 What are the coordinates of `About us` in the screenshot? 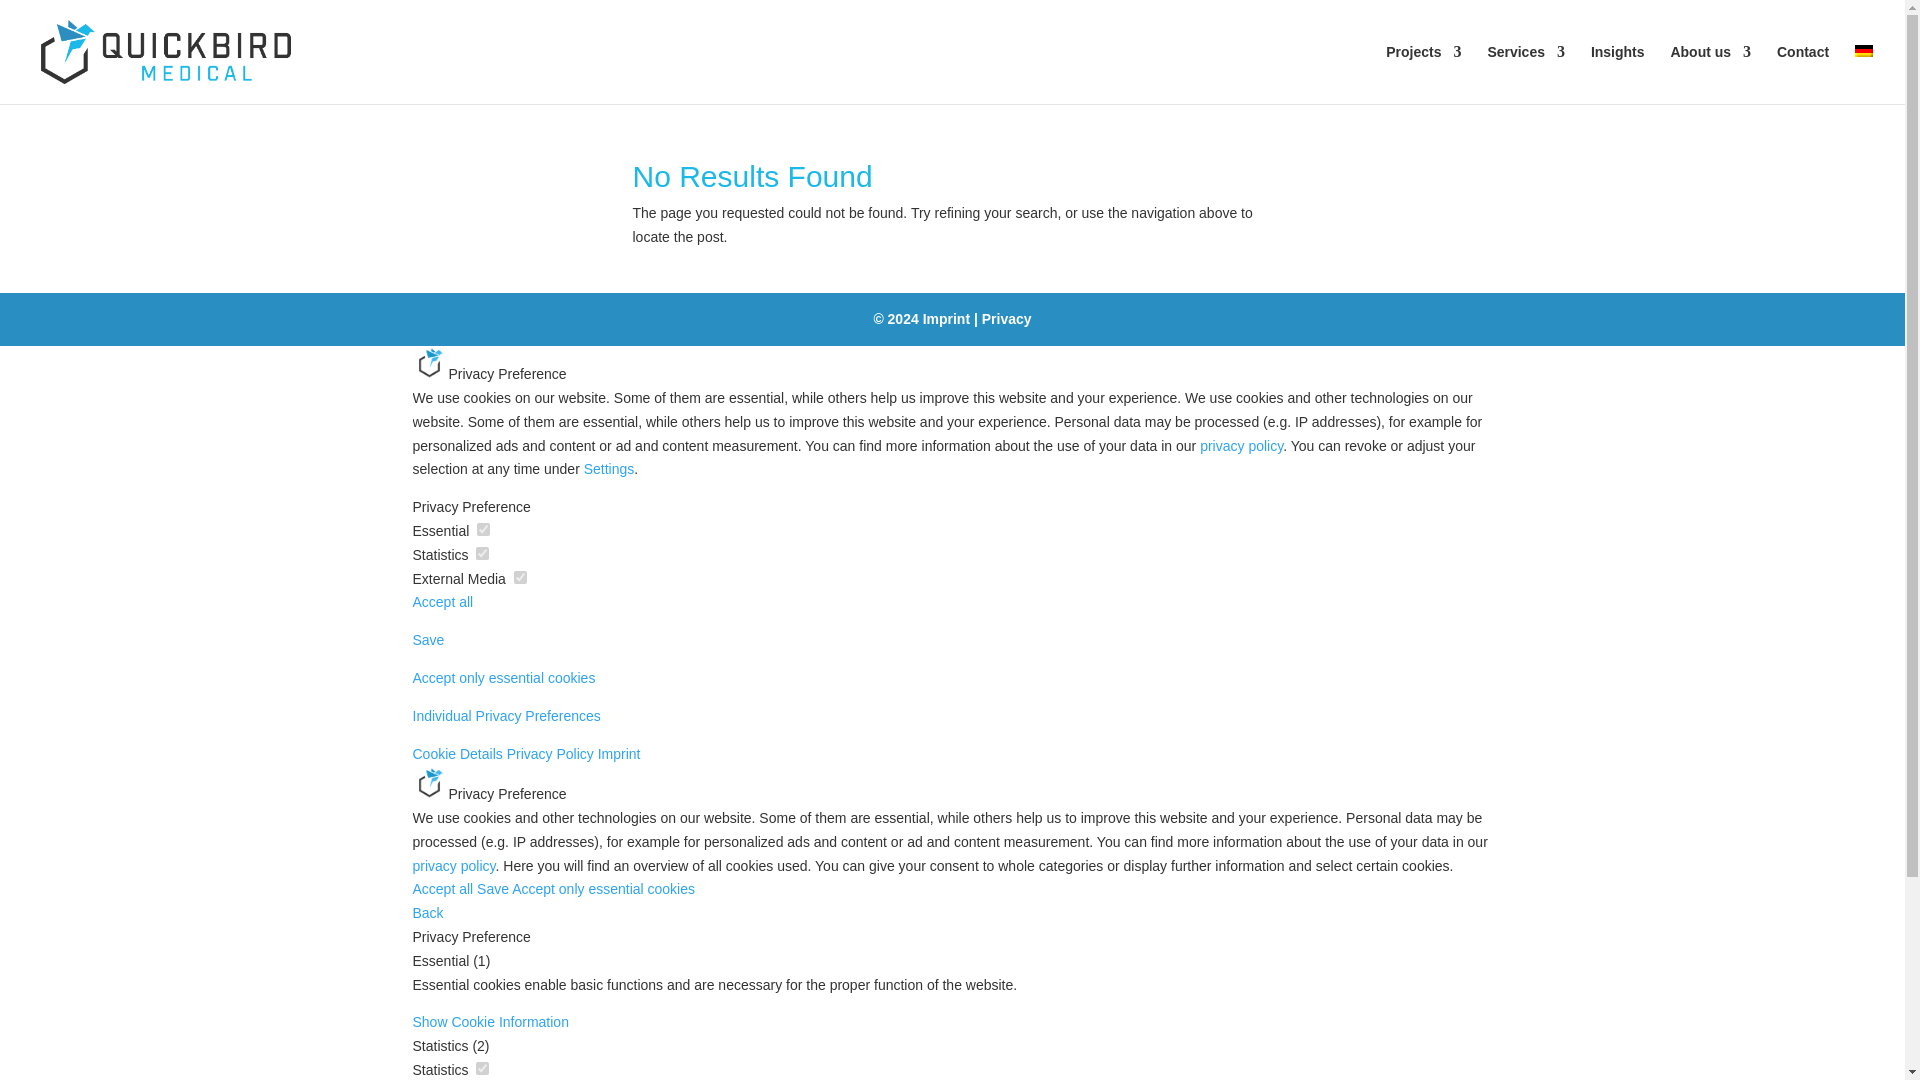 It's located at (1710, 74).